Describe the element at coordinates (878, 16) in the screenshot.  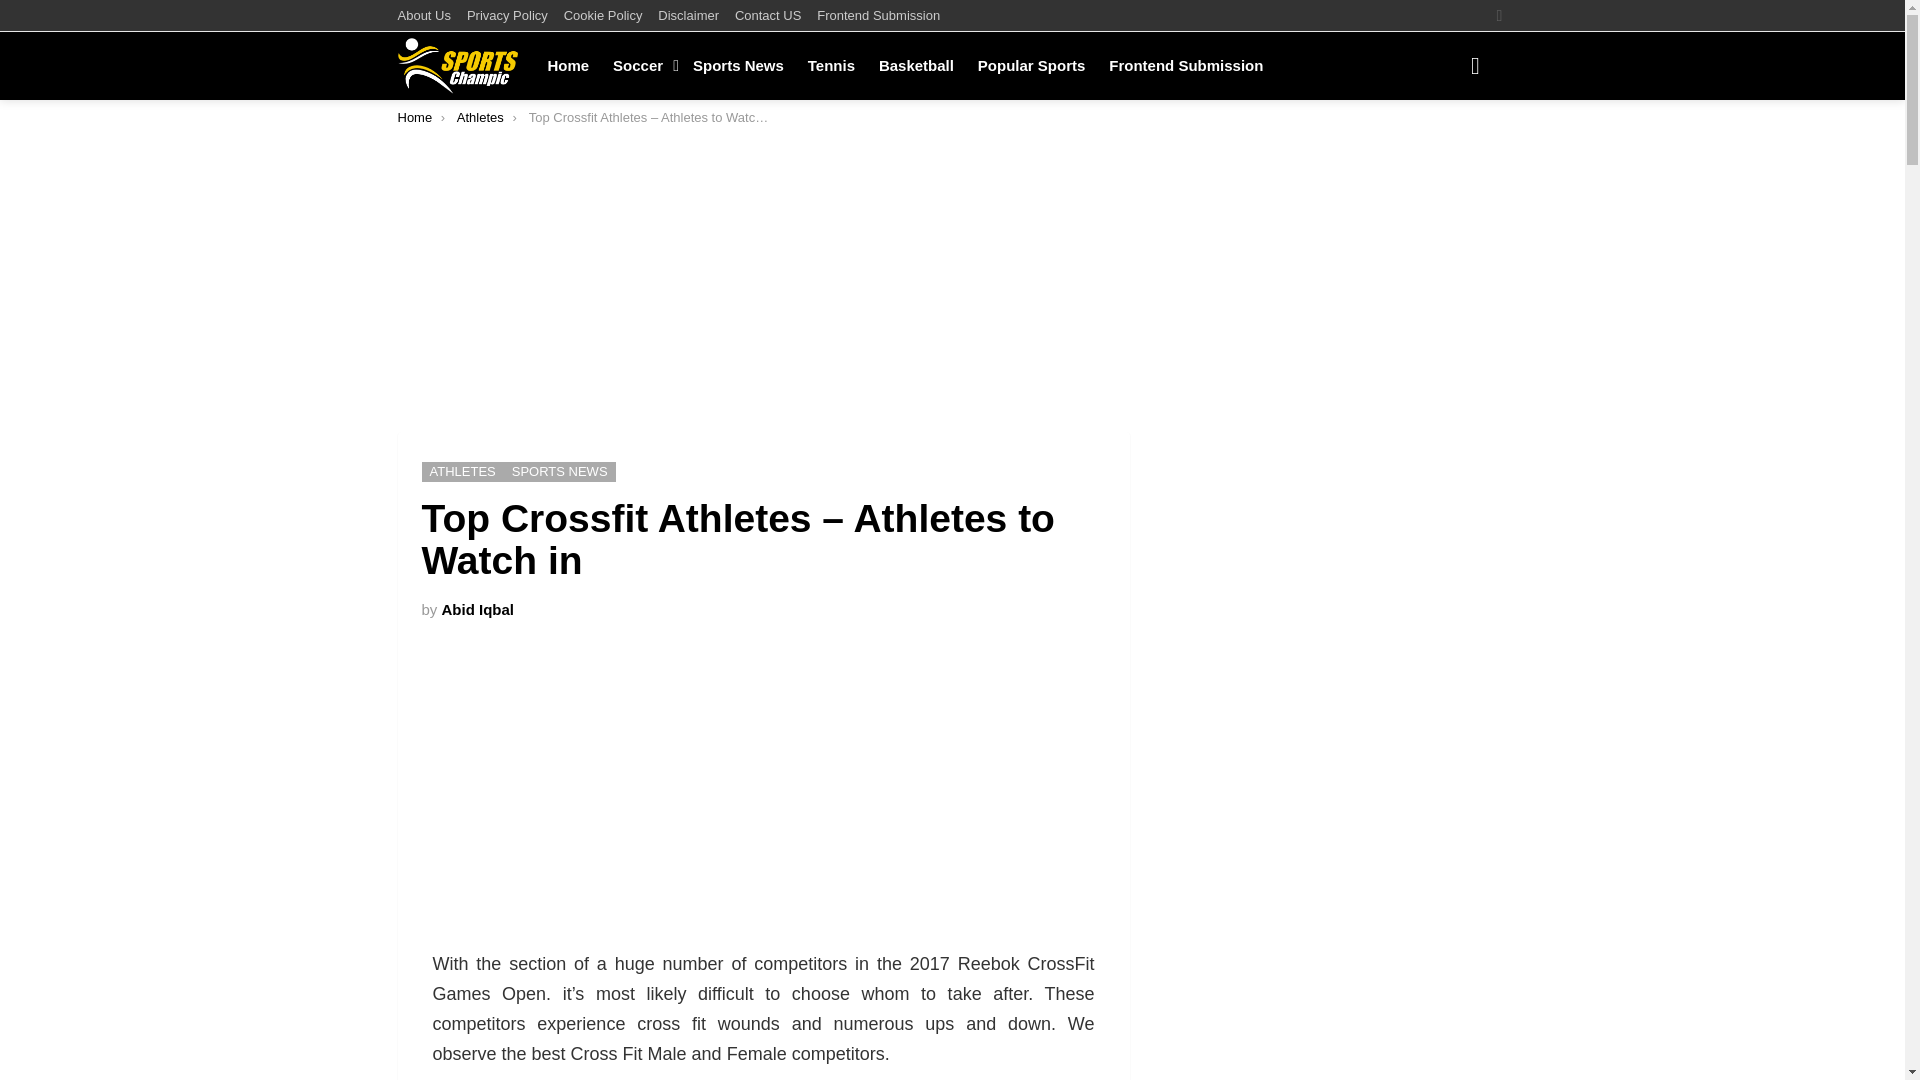
I see `Frontend Submission` at that location.